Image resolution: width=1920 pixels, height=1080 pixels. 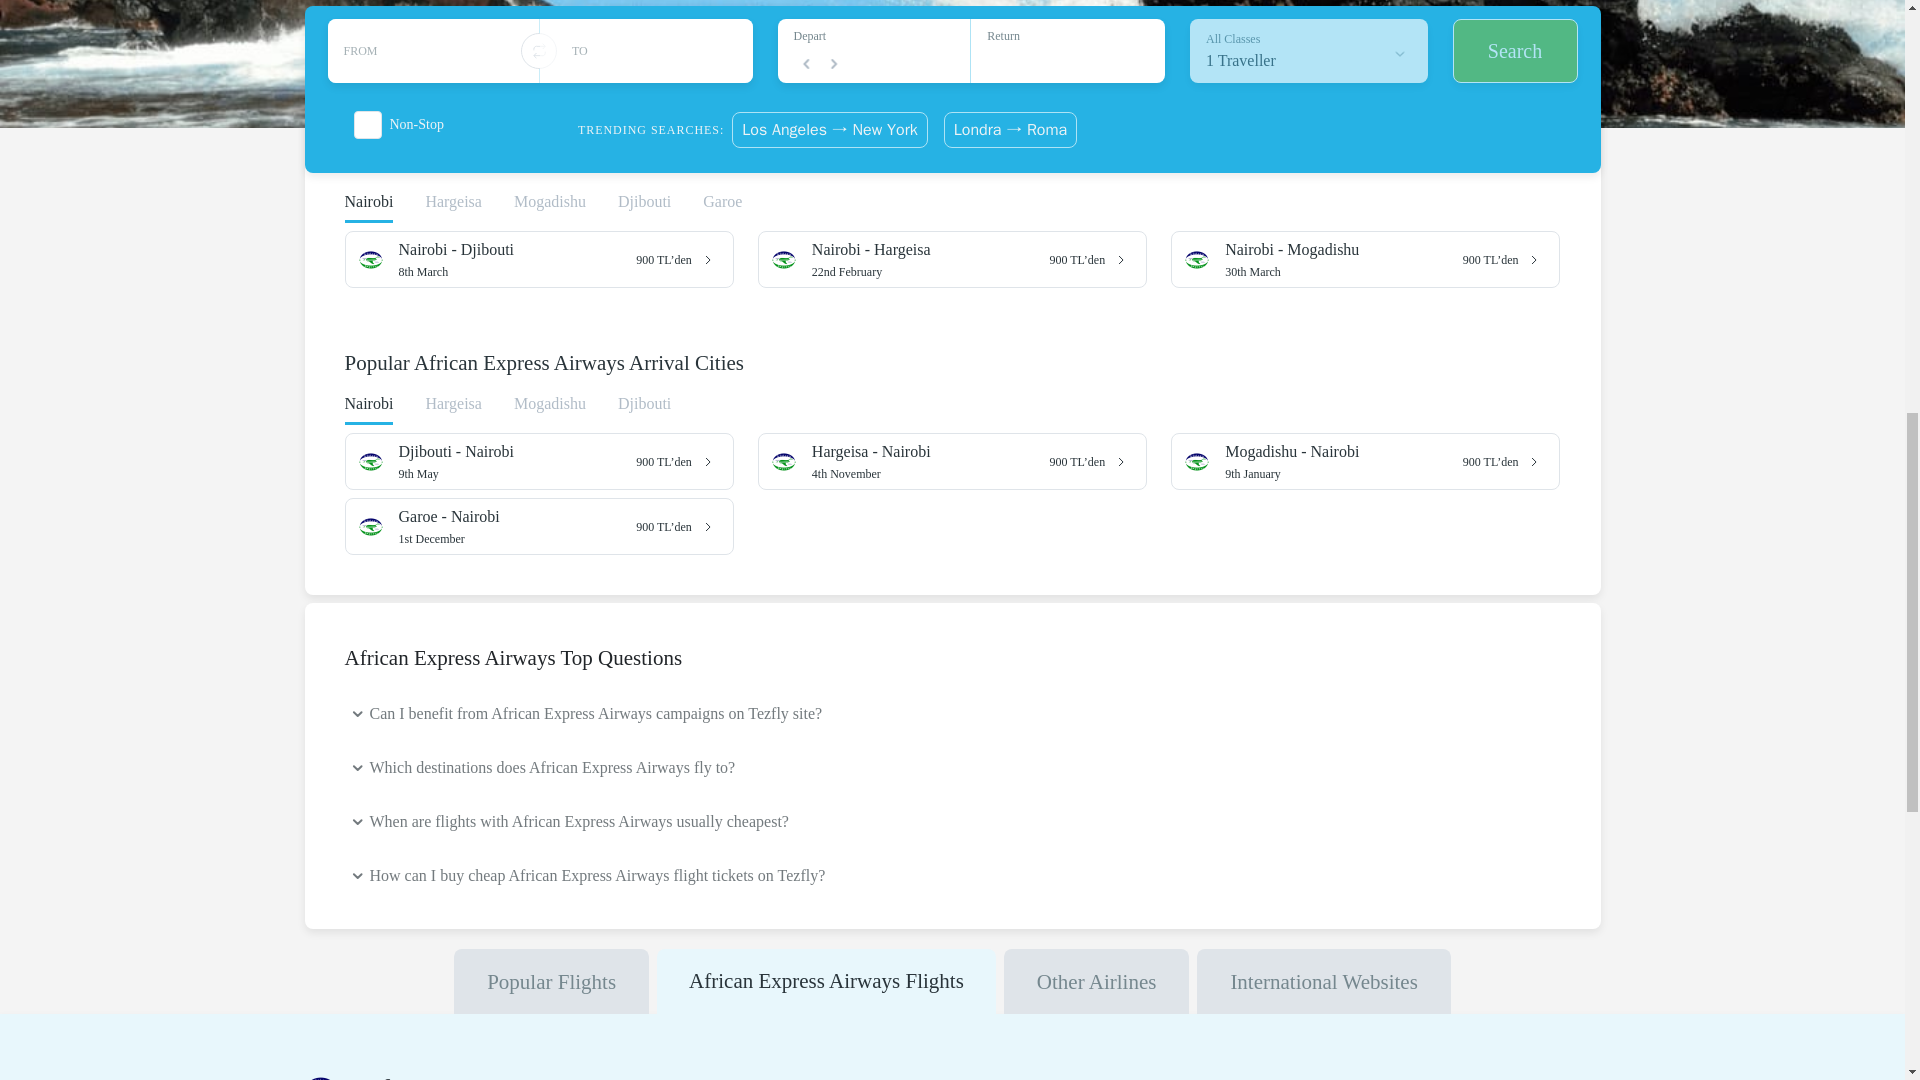 What do you see at coordinates (550, 410) in the screenshot?
I see `Garoe - Nairobi` at bounding box center [550, 410].